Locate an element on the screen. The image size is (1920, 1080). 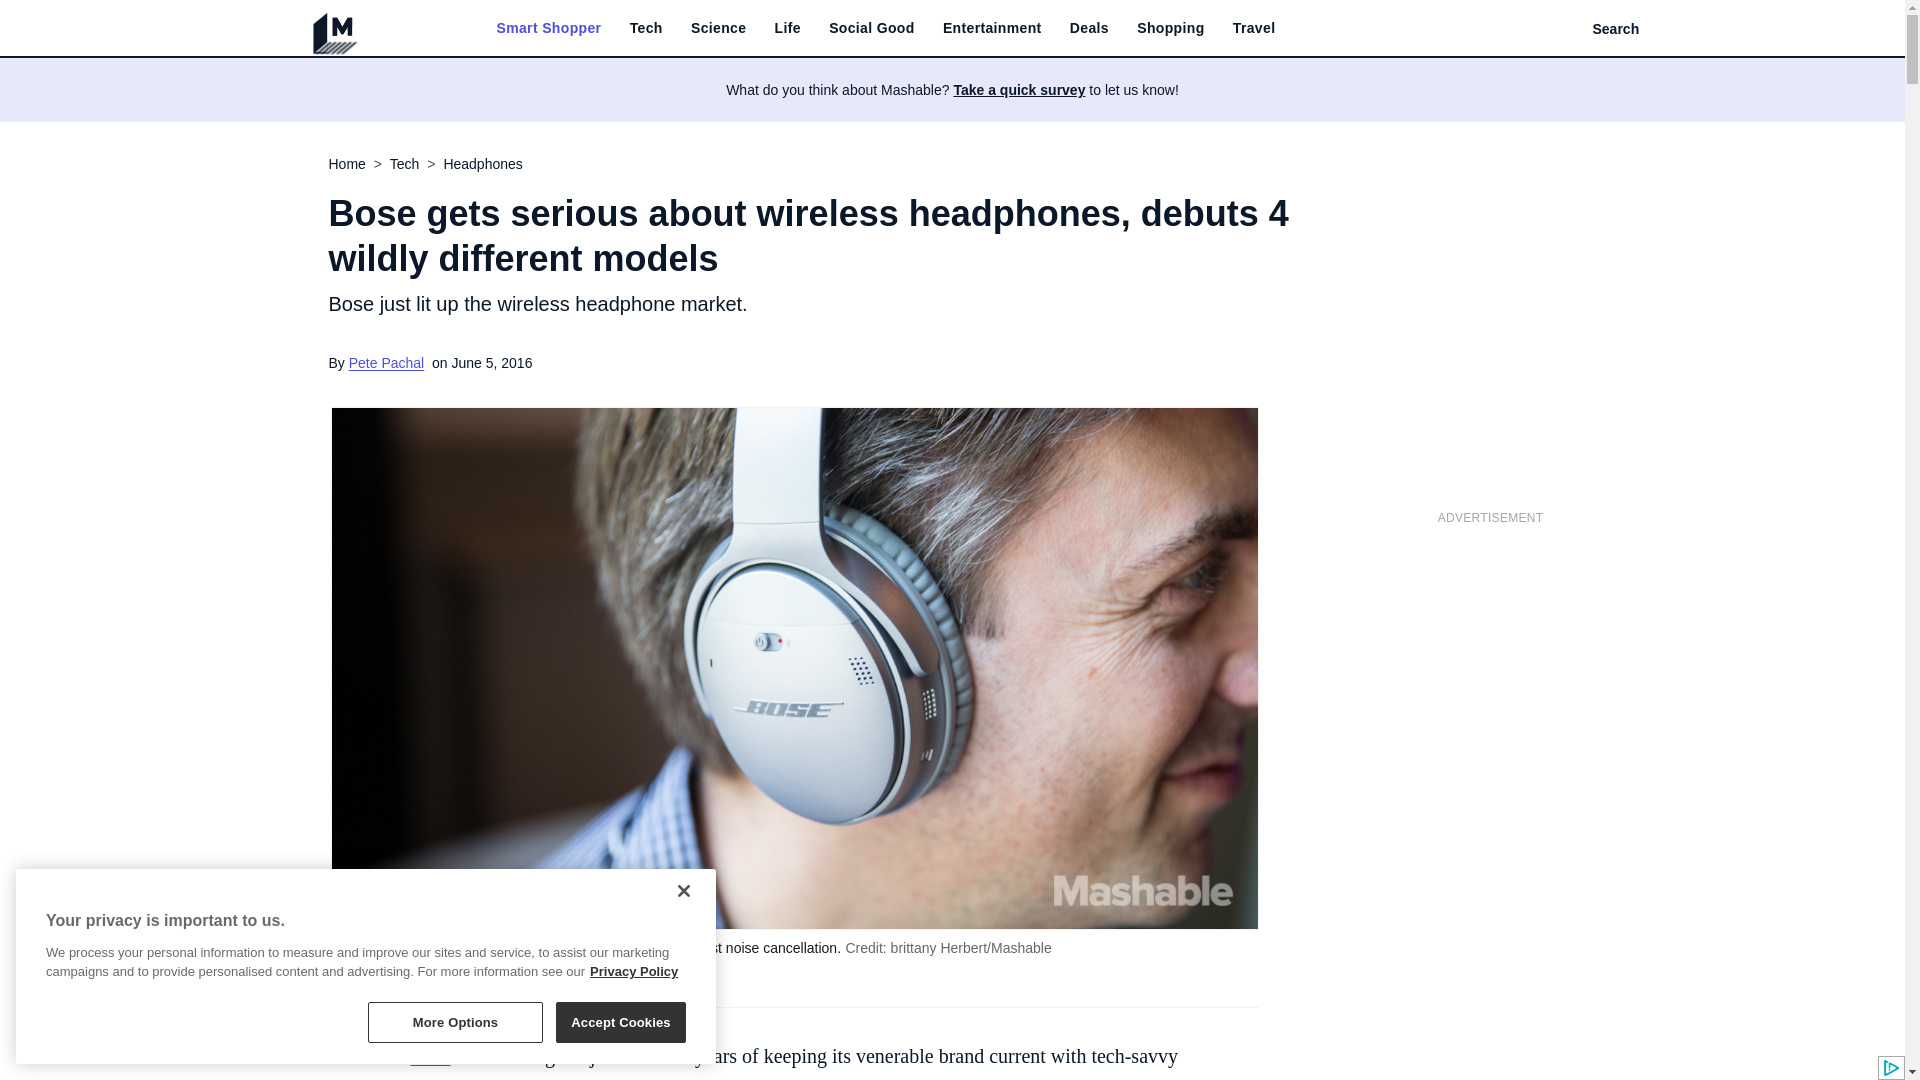
Smart Shopper is located at coordinates (548, 28).